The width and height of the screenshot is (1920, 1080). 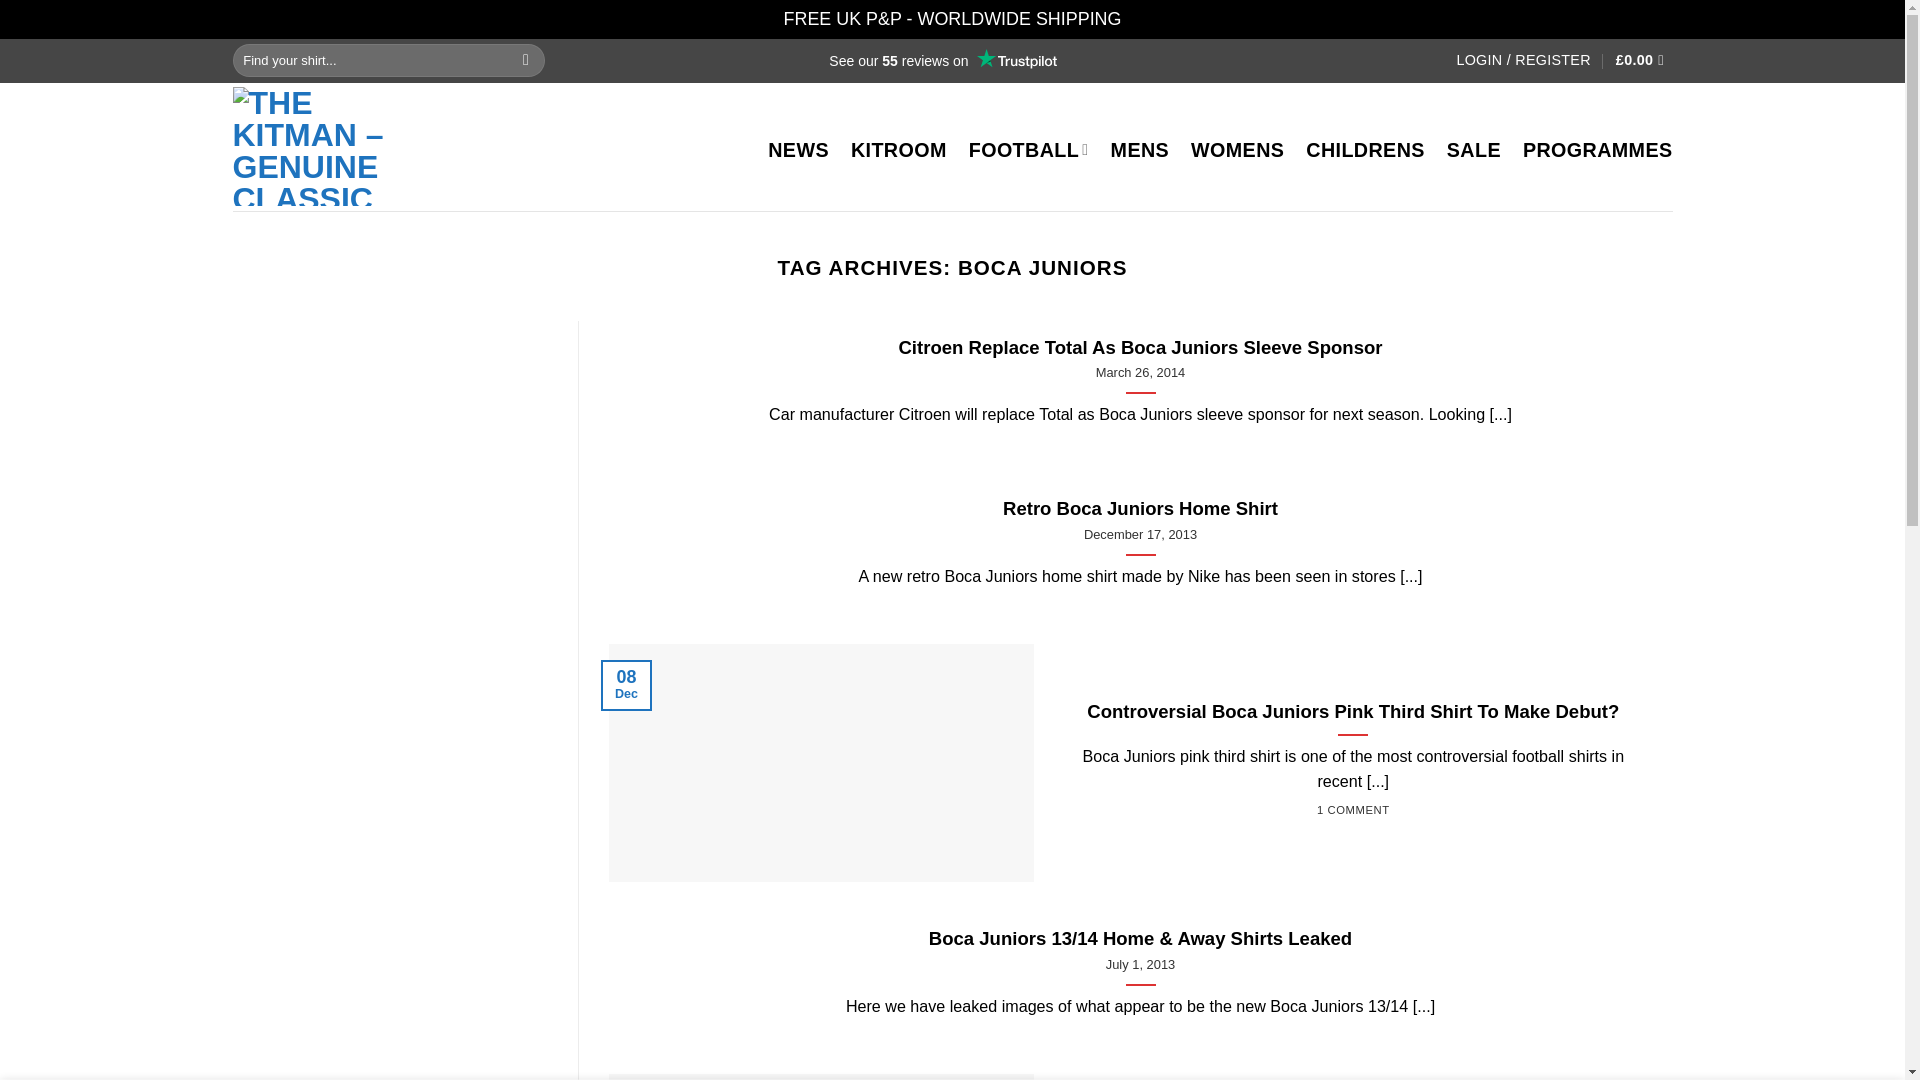 I want to click on FOOTBALL, so click(x=1028, y=150).